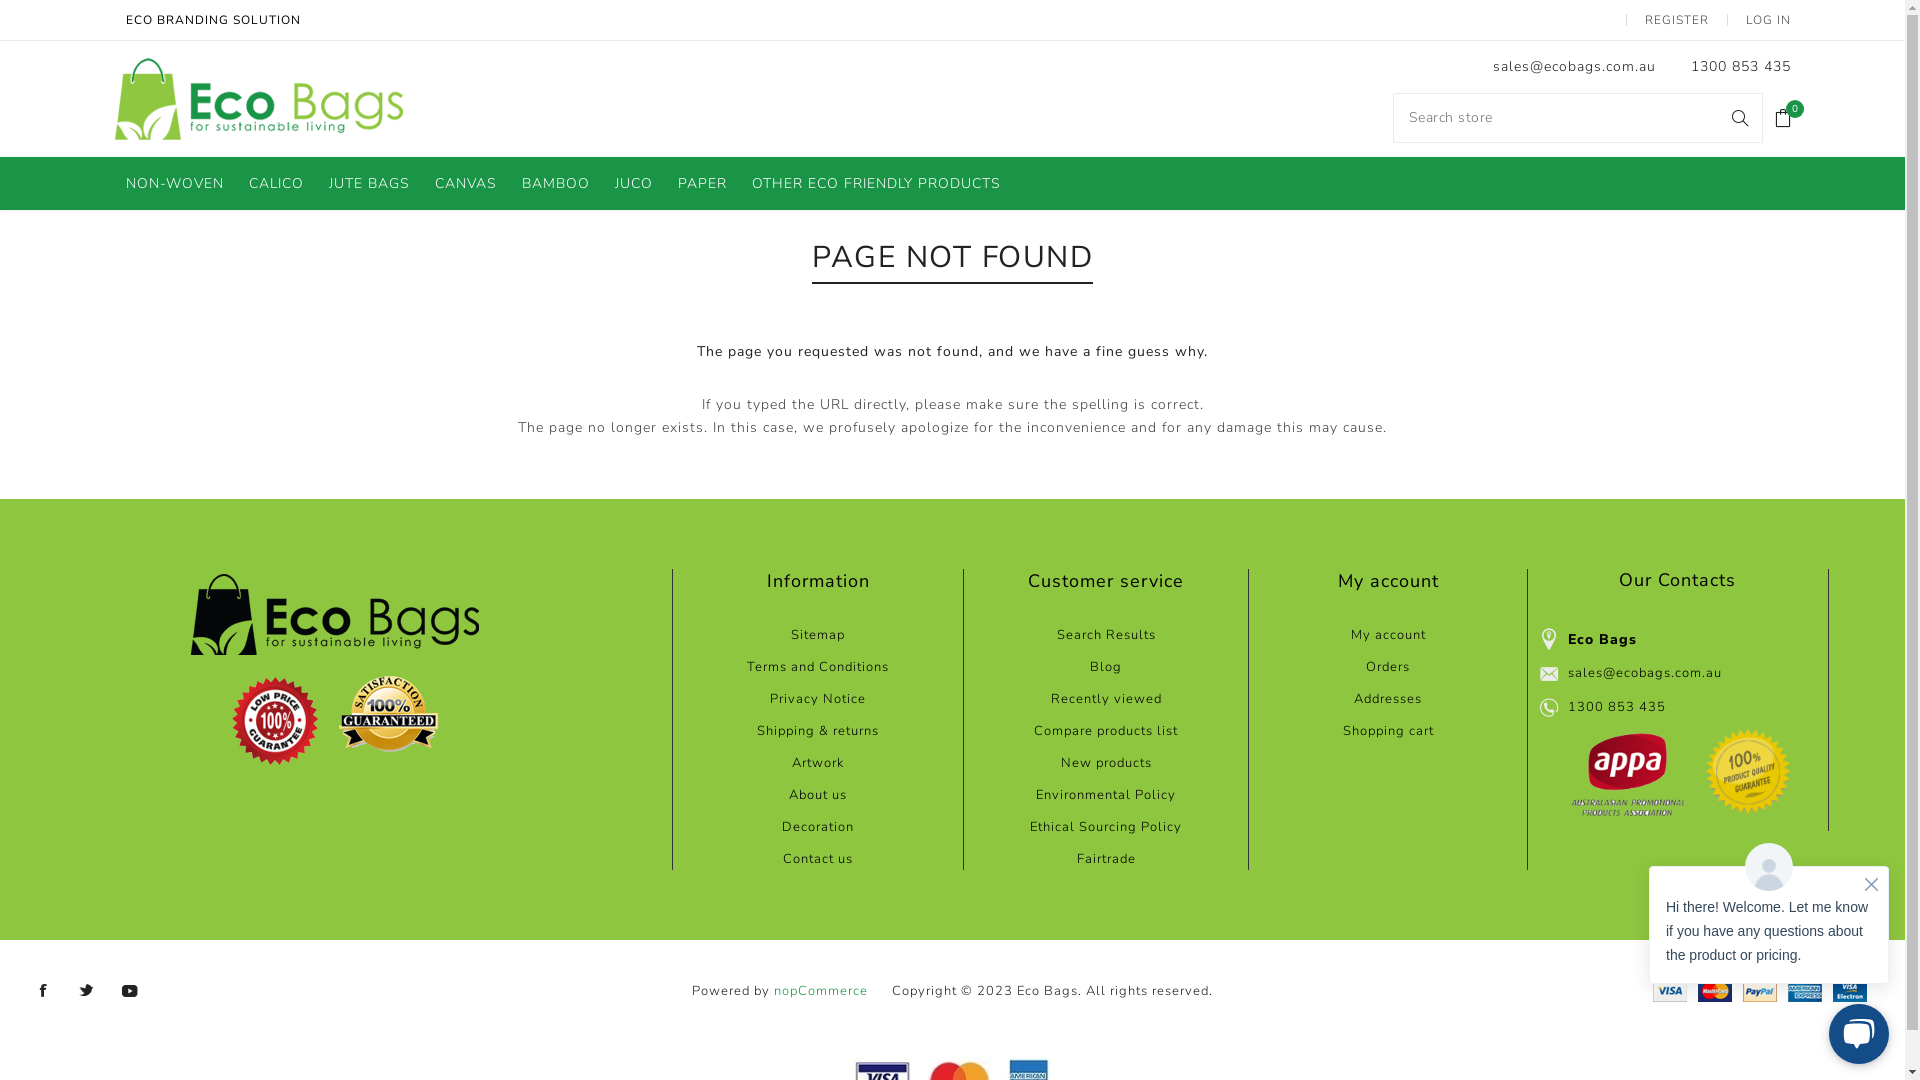 Image resolution: width=1920 pixels, height=1080 pixels. I want to click on JUCO, so click(634, 184).